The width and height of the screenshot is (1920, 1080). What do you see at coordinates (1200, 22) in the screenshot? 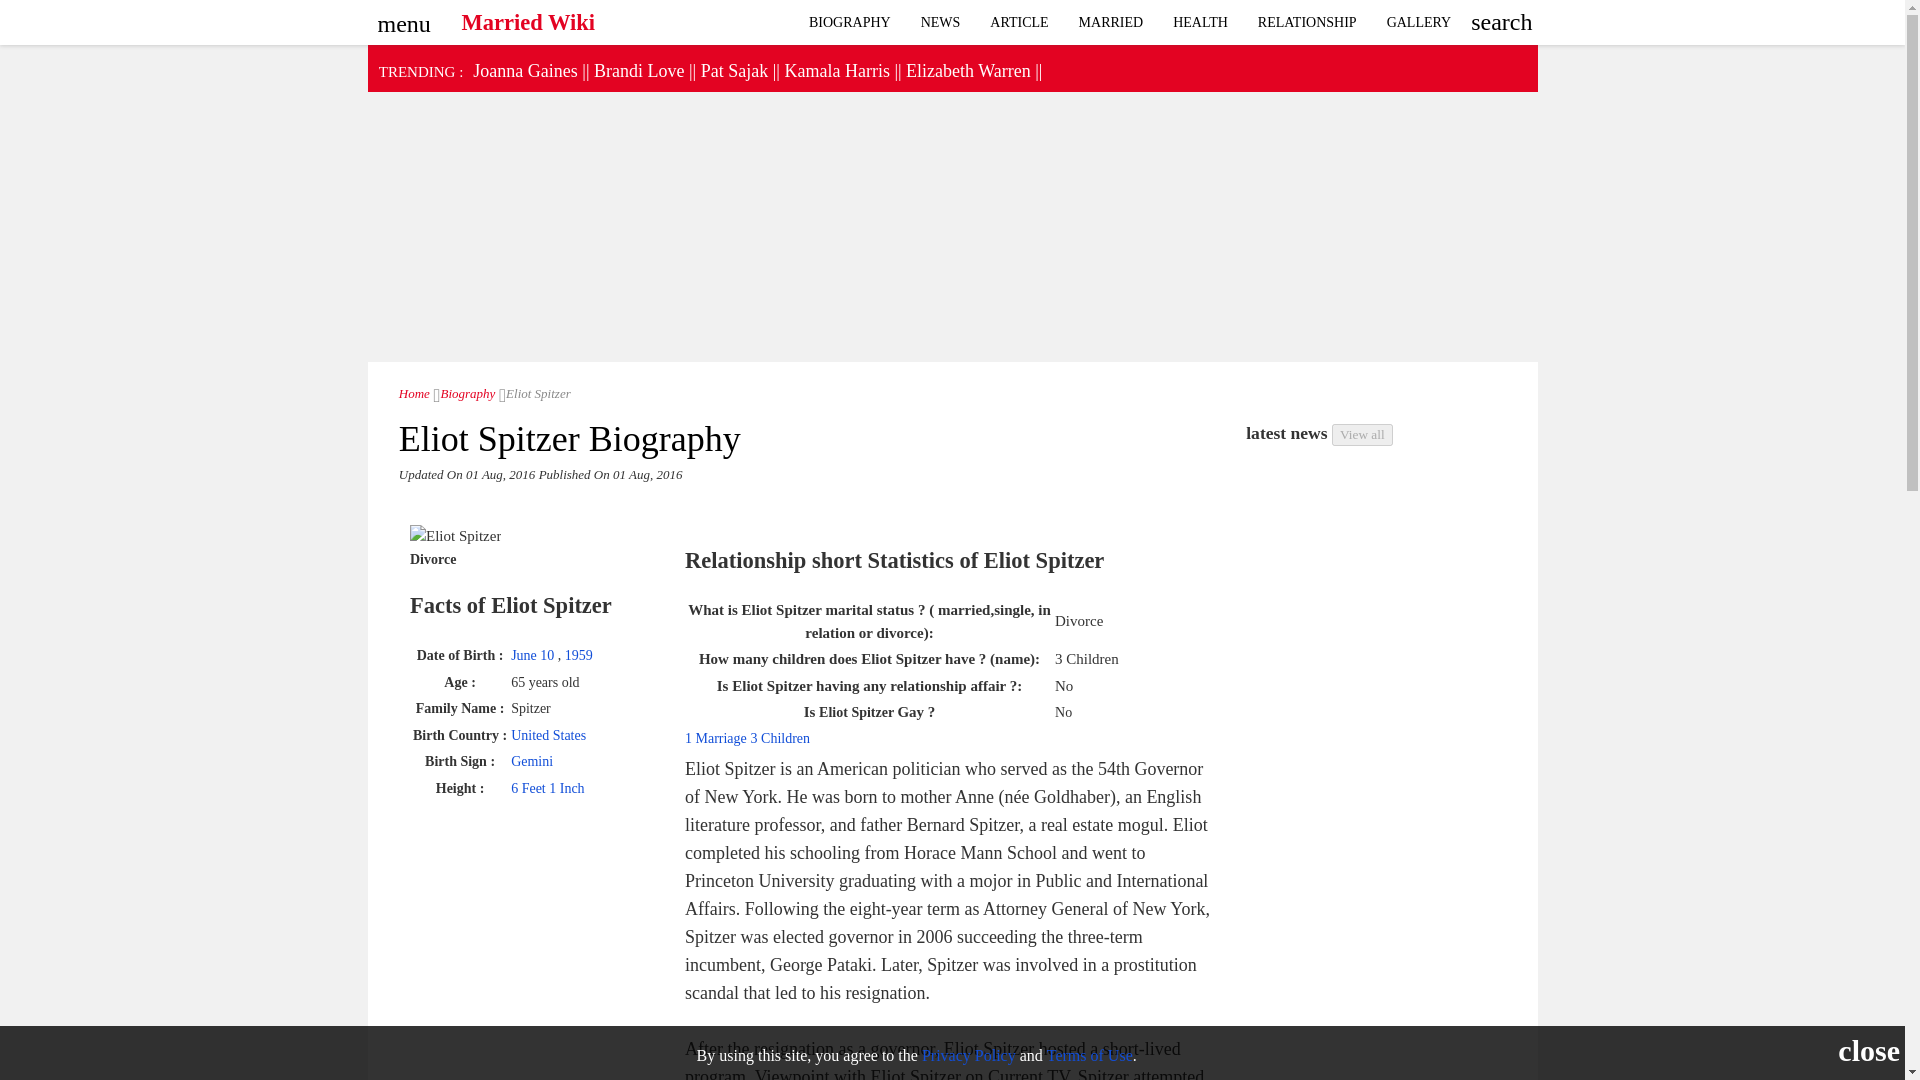
I see `Lifestyle` at bounding box center [1200, 22].